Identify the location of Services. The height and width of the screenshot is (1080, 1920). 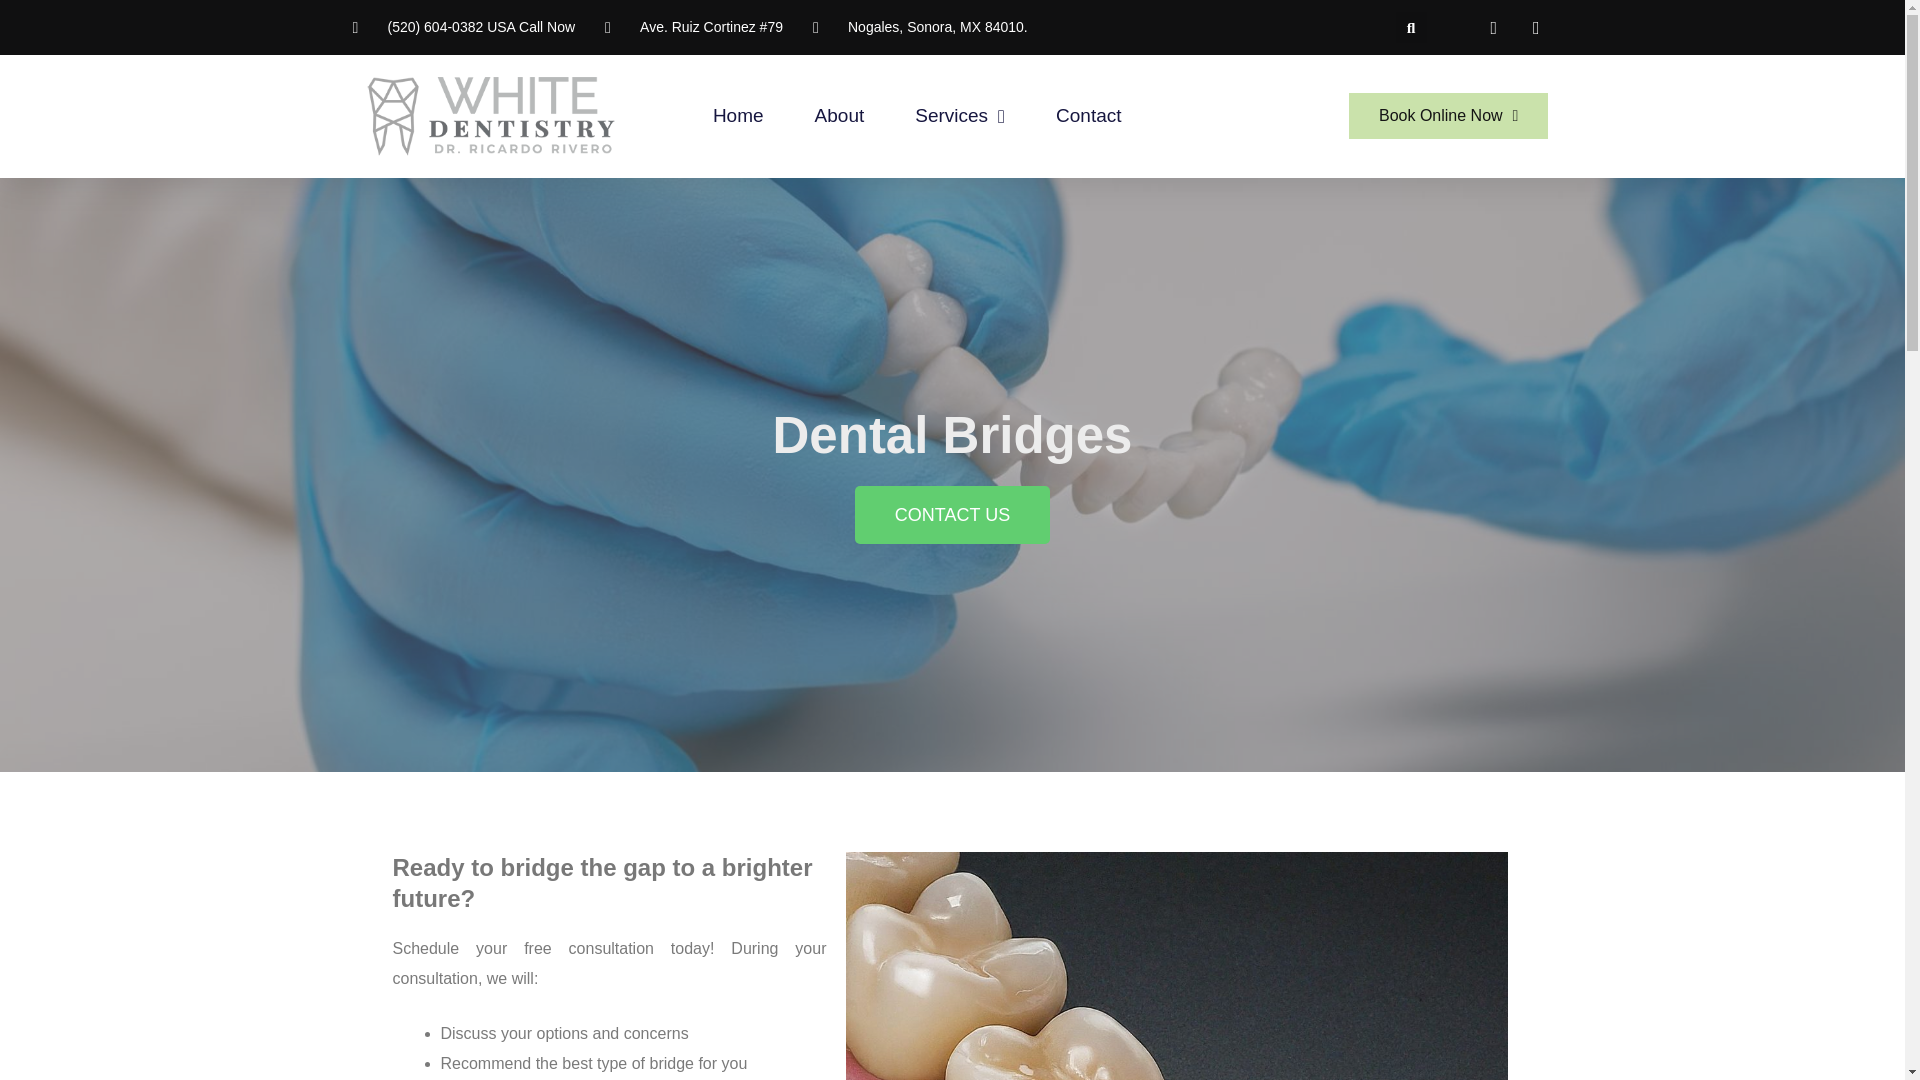
(960, 116).